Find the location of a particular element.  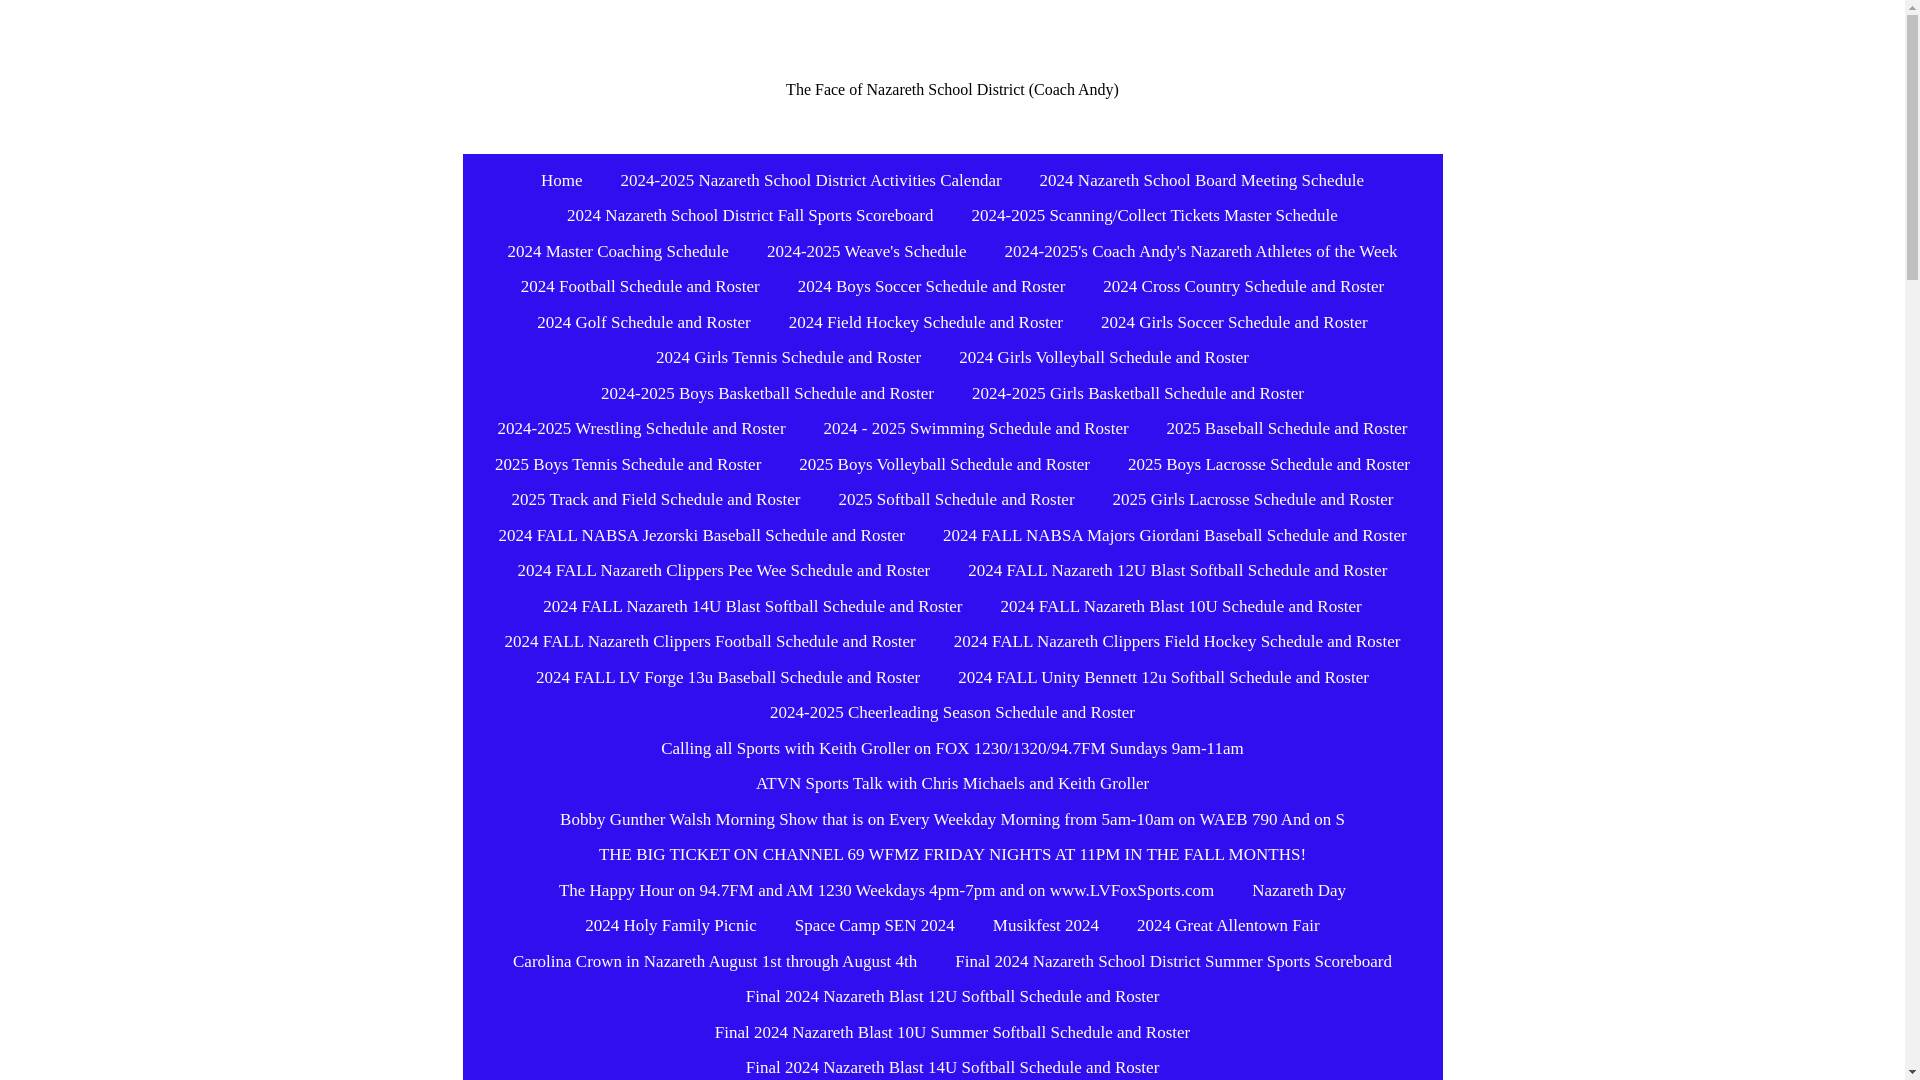

2025 Track and Field Schedule and Roster is located at coordinates (656, 500).